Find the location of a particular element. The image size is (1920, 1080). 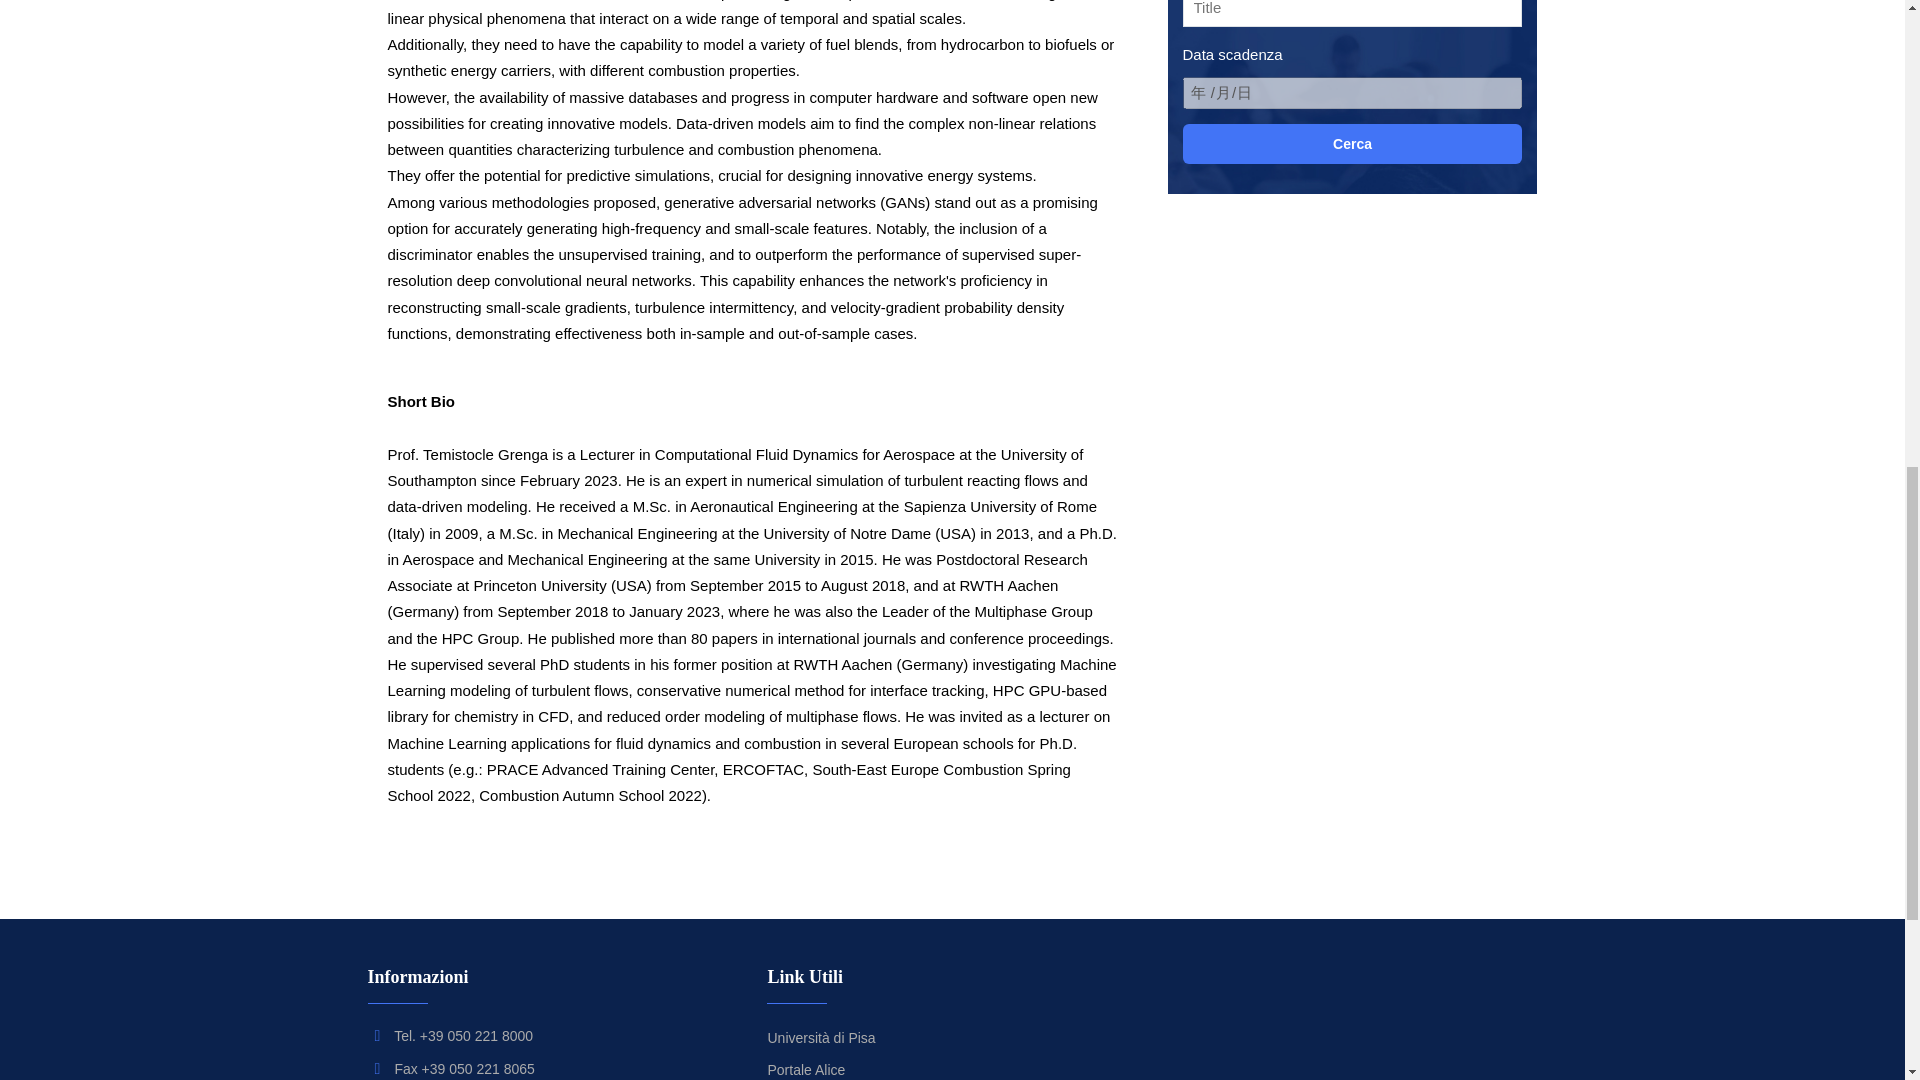

Portale Alice is located at coordinates (805, 1069).